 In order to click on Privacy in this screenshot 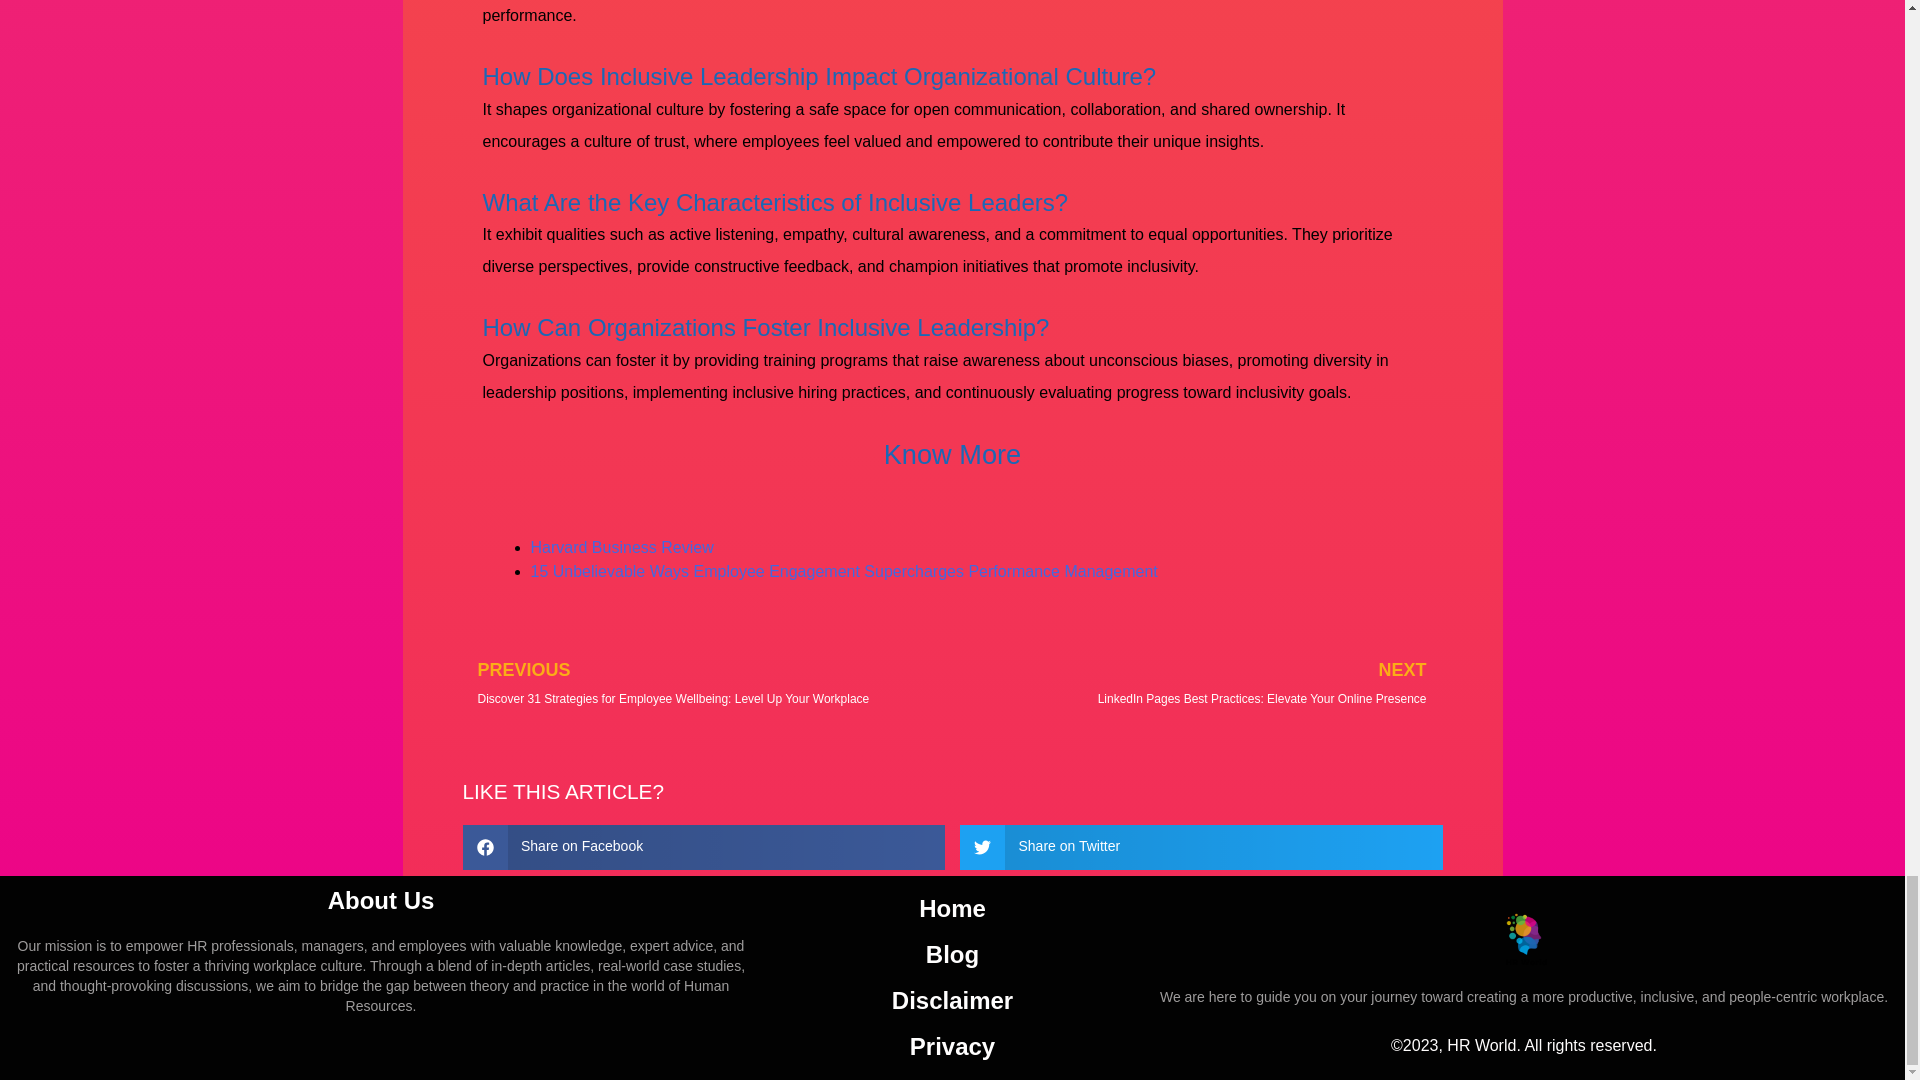, I will do `click(952, 1046)`.